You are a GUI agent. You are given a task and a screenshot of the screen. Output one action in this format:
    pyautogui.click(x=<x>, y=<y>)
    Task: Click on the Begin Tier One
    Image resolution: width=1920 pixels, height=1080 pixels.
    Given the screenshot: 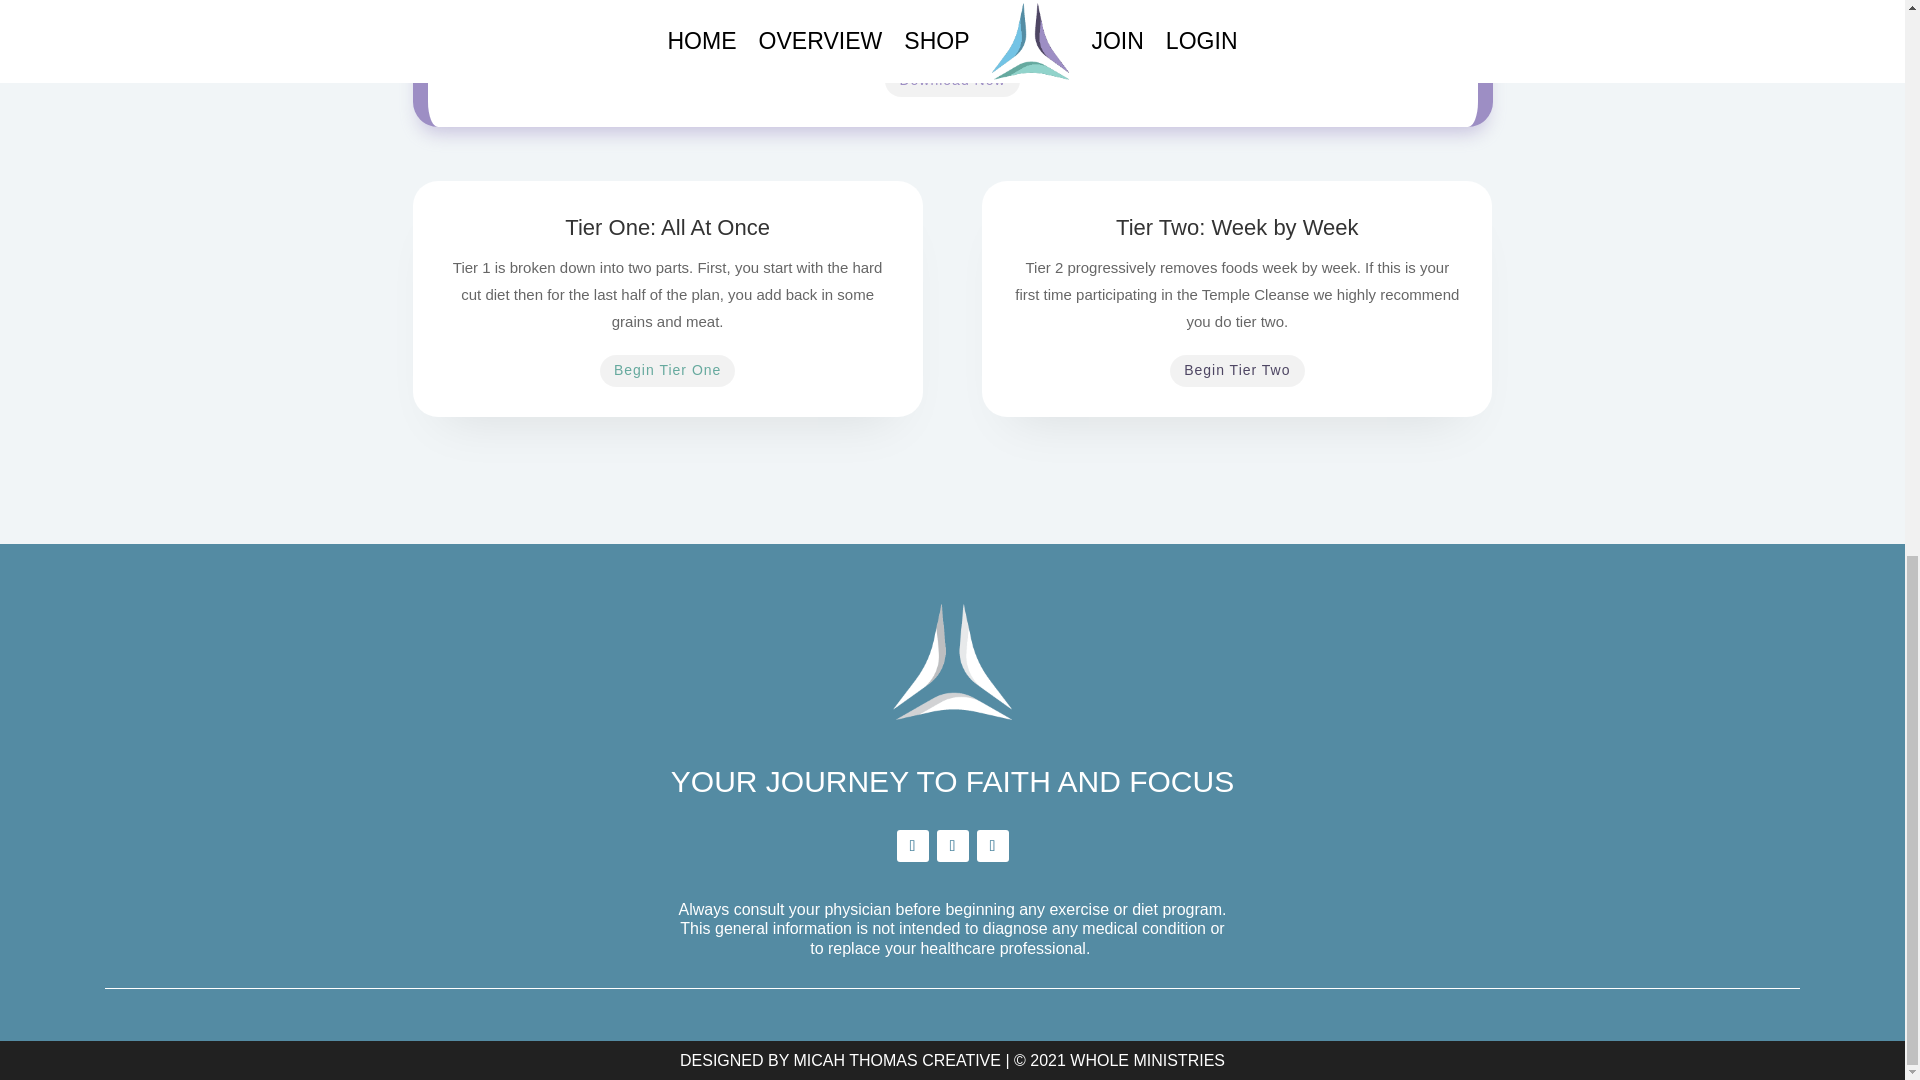 What is the action you would take?
    pyautogui.click(x=667, y=370)
    